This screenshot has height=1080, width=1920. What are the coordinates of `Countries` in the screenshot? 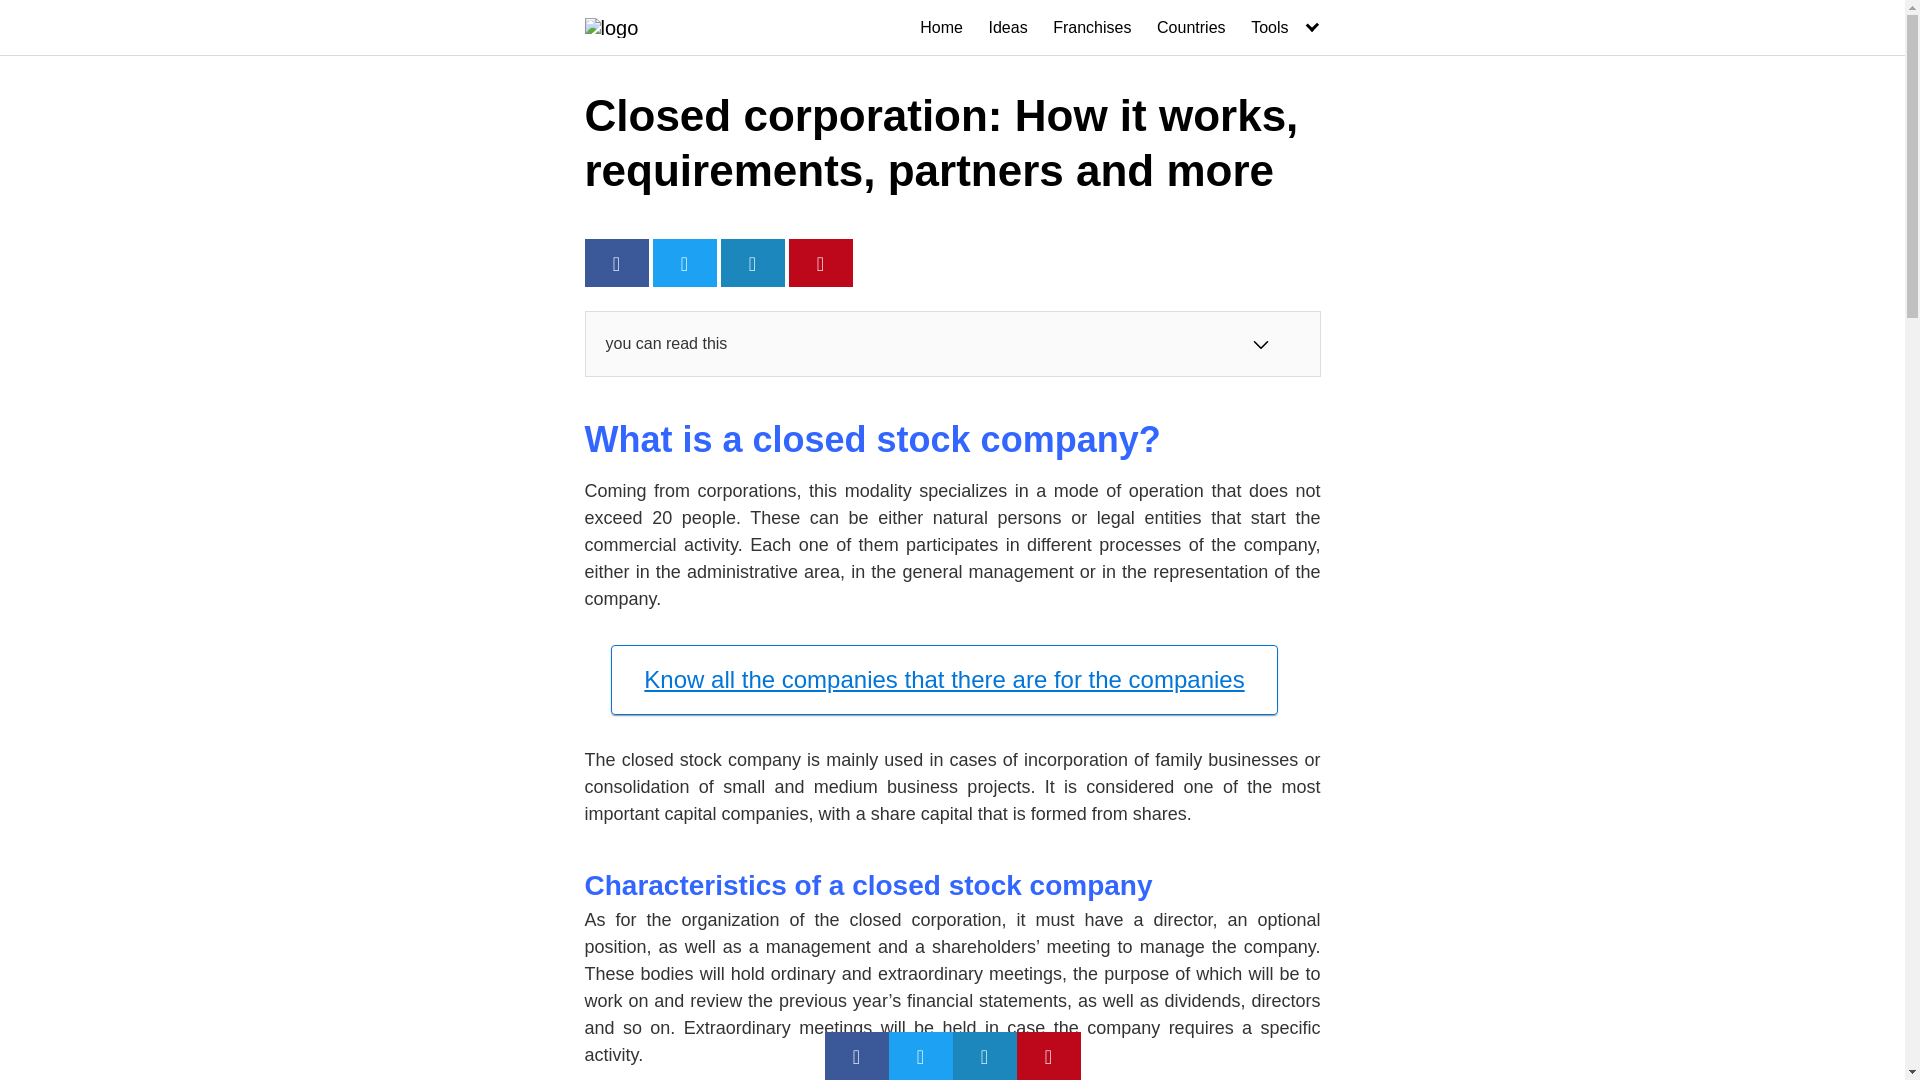 It's located at (1190, 28).